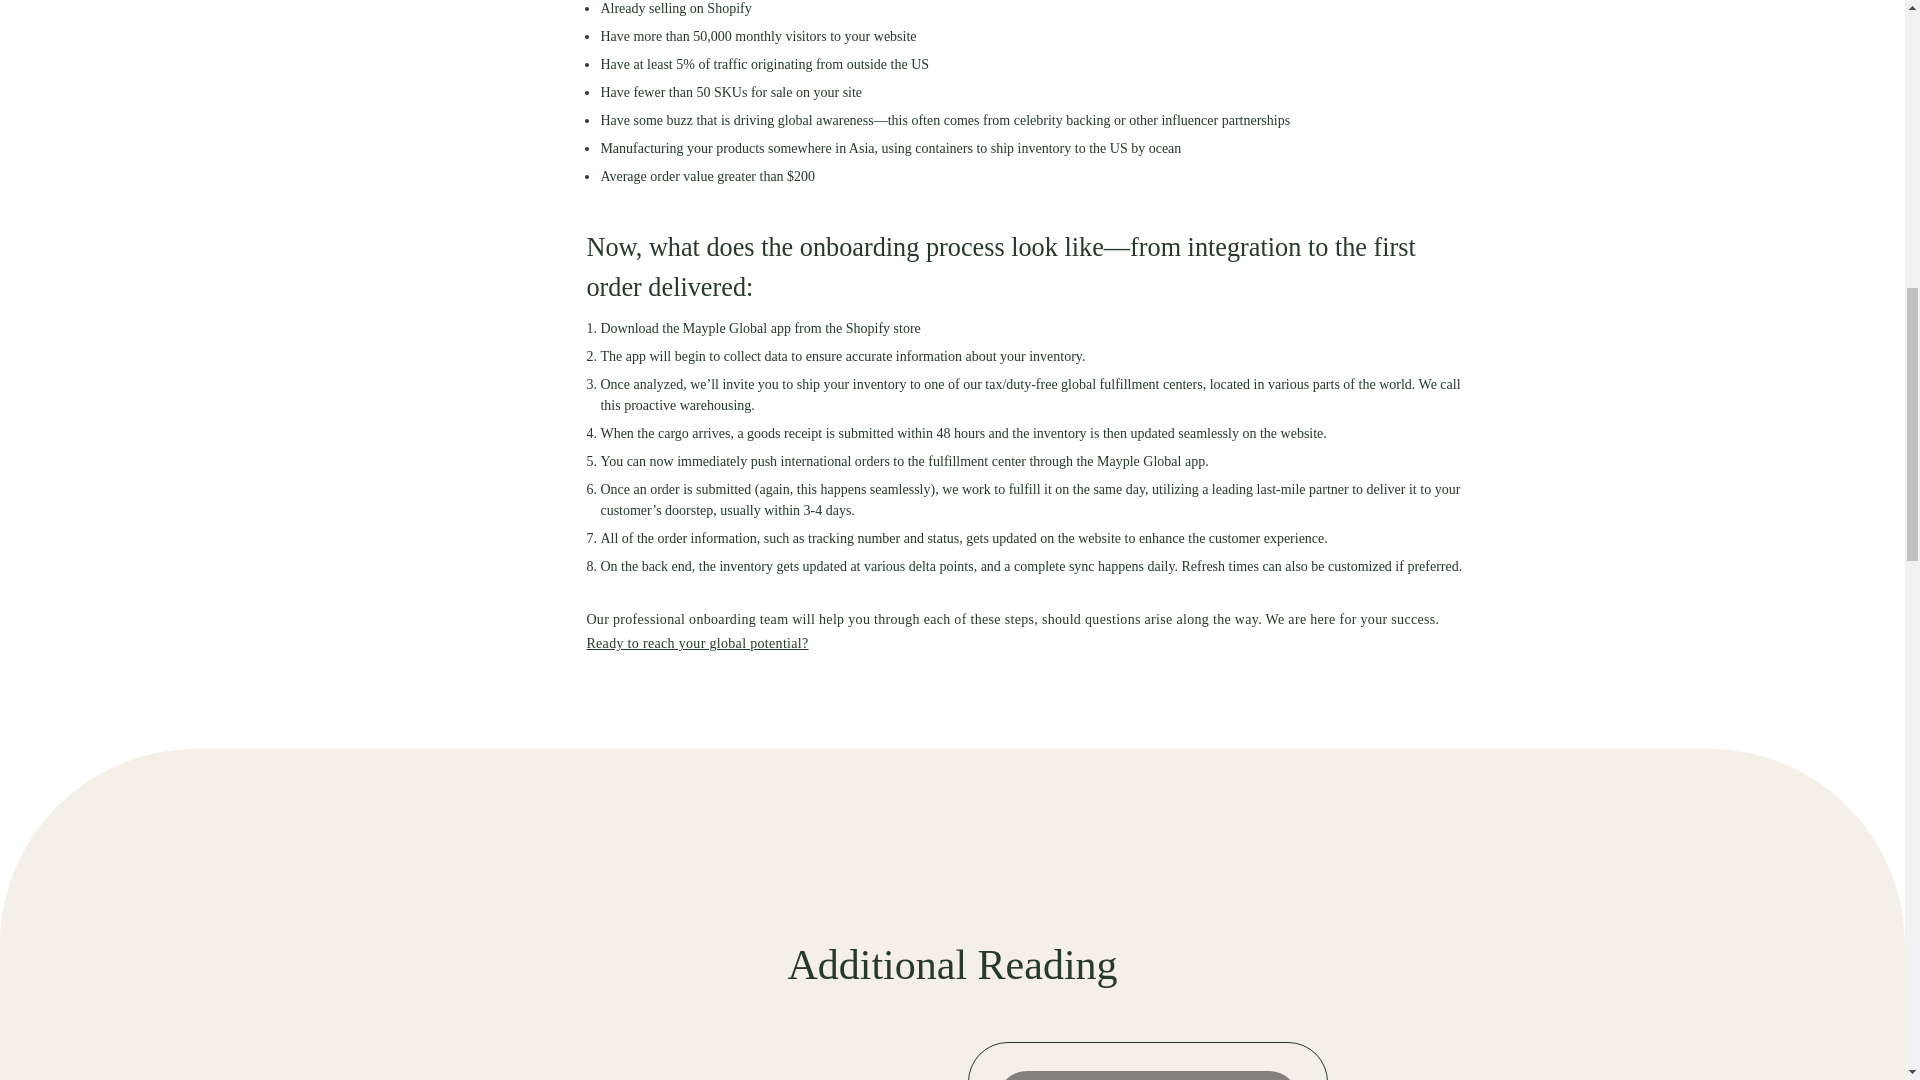  What do you see at coordinates (696, 644) in the screenshot?
I see `Ready to reach your global potential?` at bounding box center [696, 644].